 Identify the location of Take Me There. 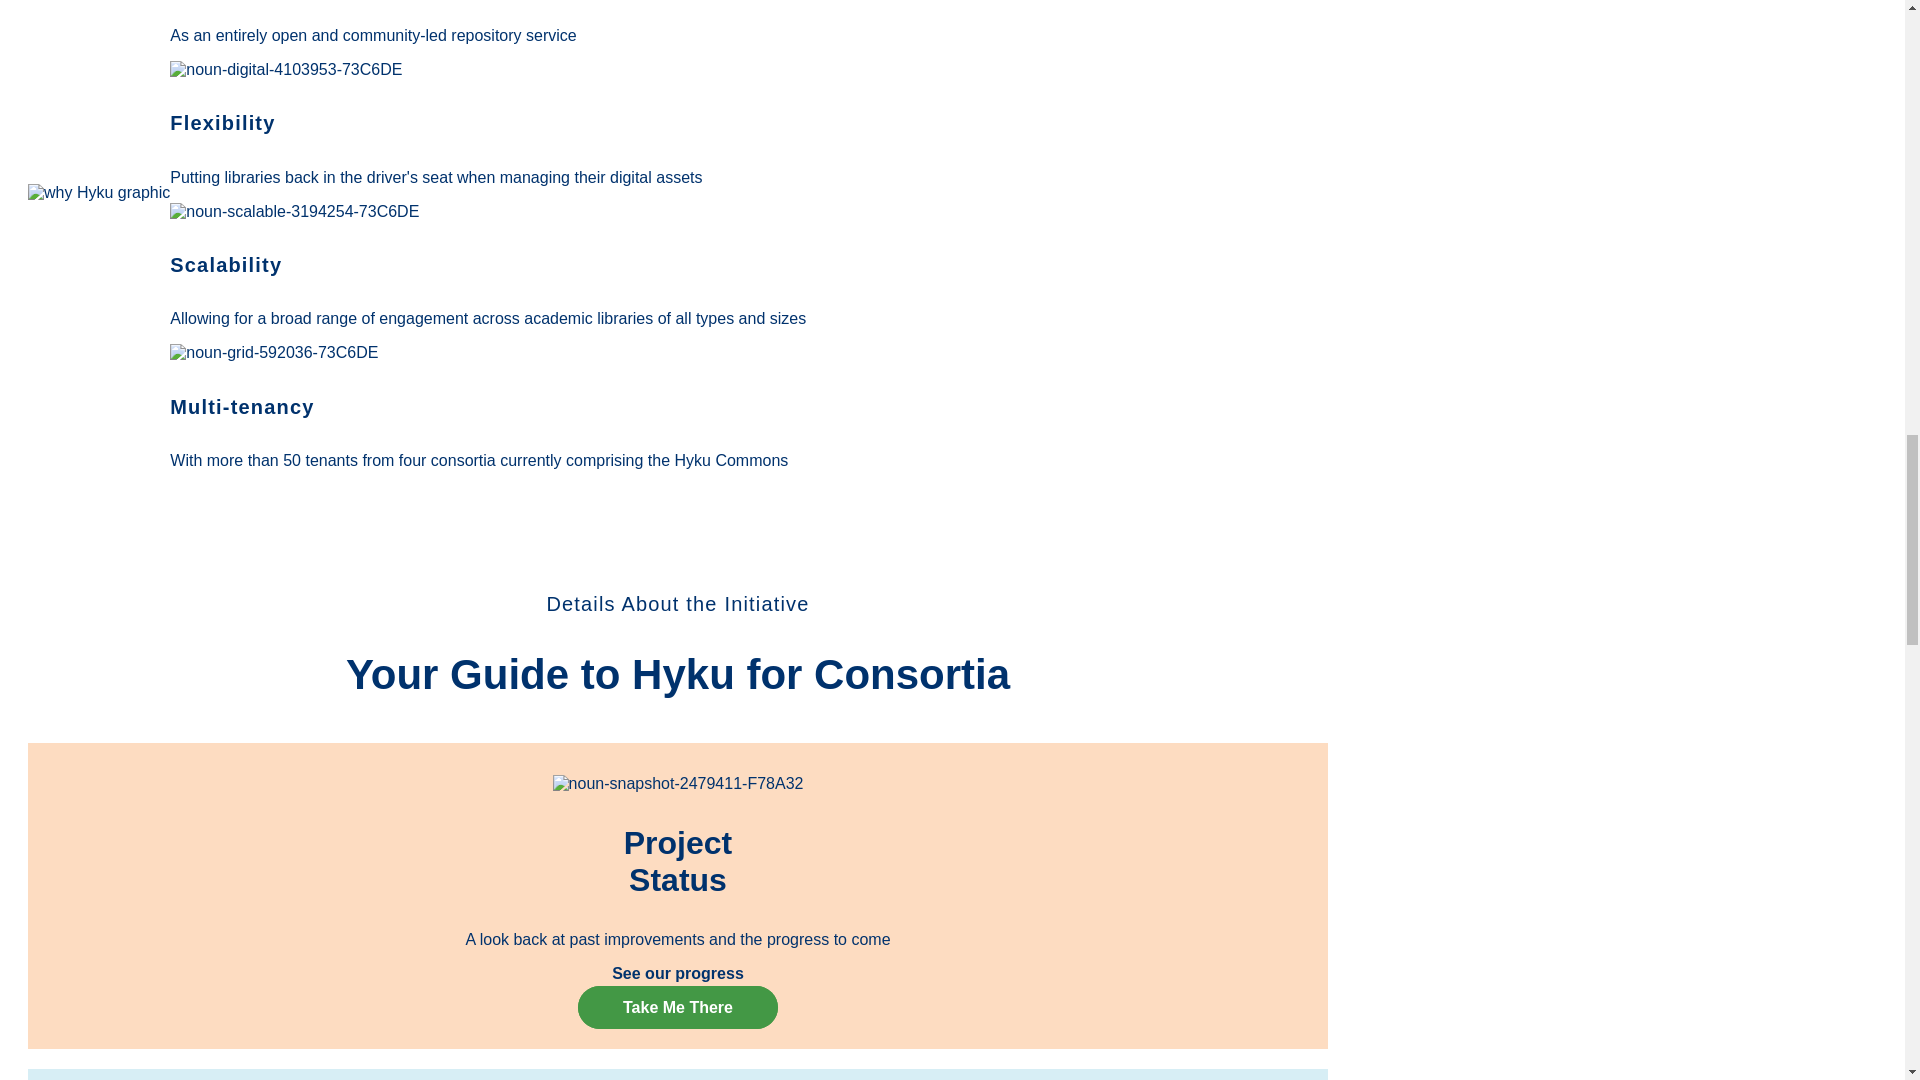
(677, 1008).